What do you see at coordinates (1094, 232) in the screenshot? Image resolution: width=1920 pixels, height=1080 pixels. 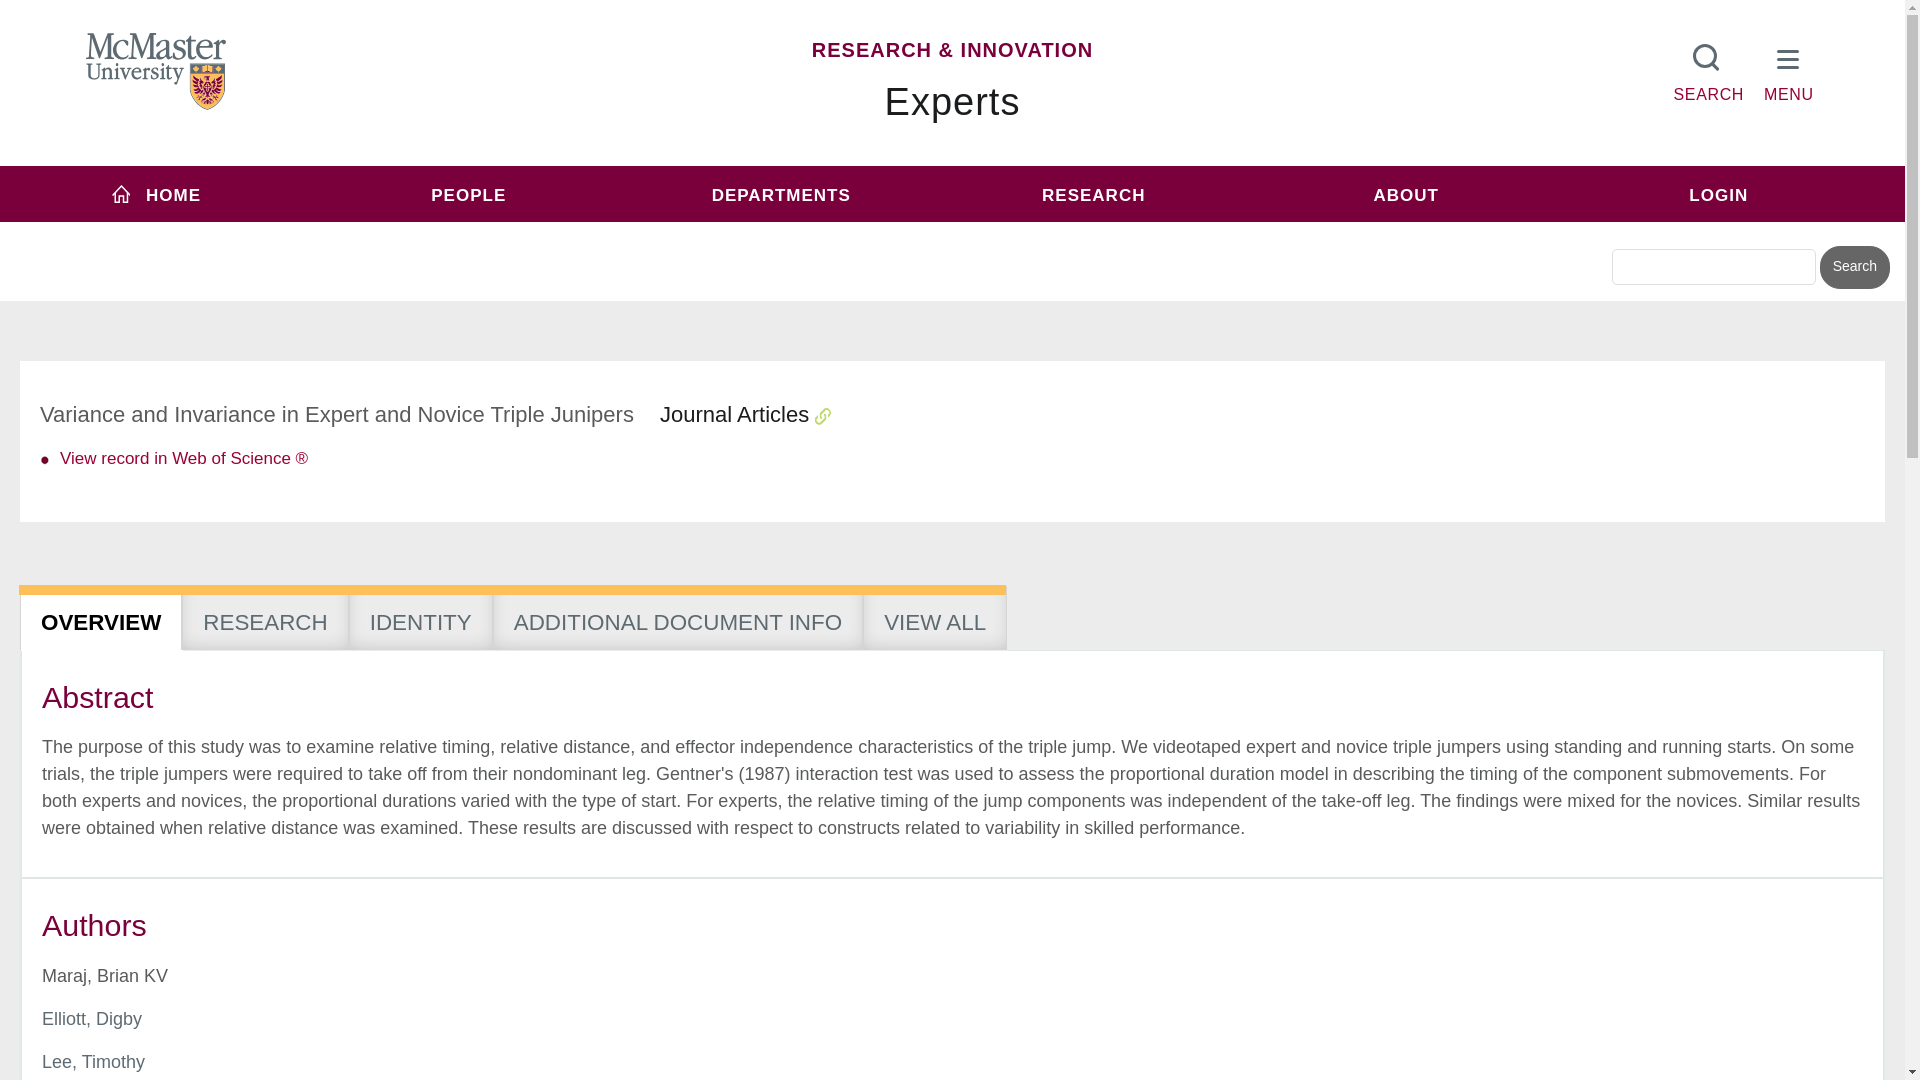 I see `inurl:mcmaster.ca` at bounding box center [1094, 232].